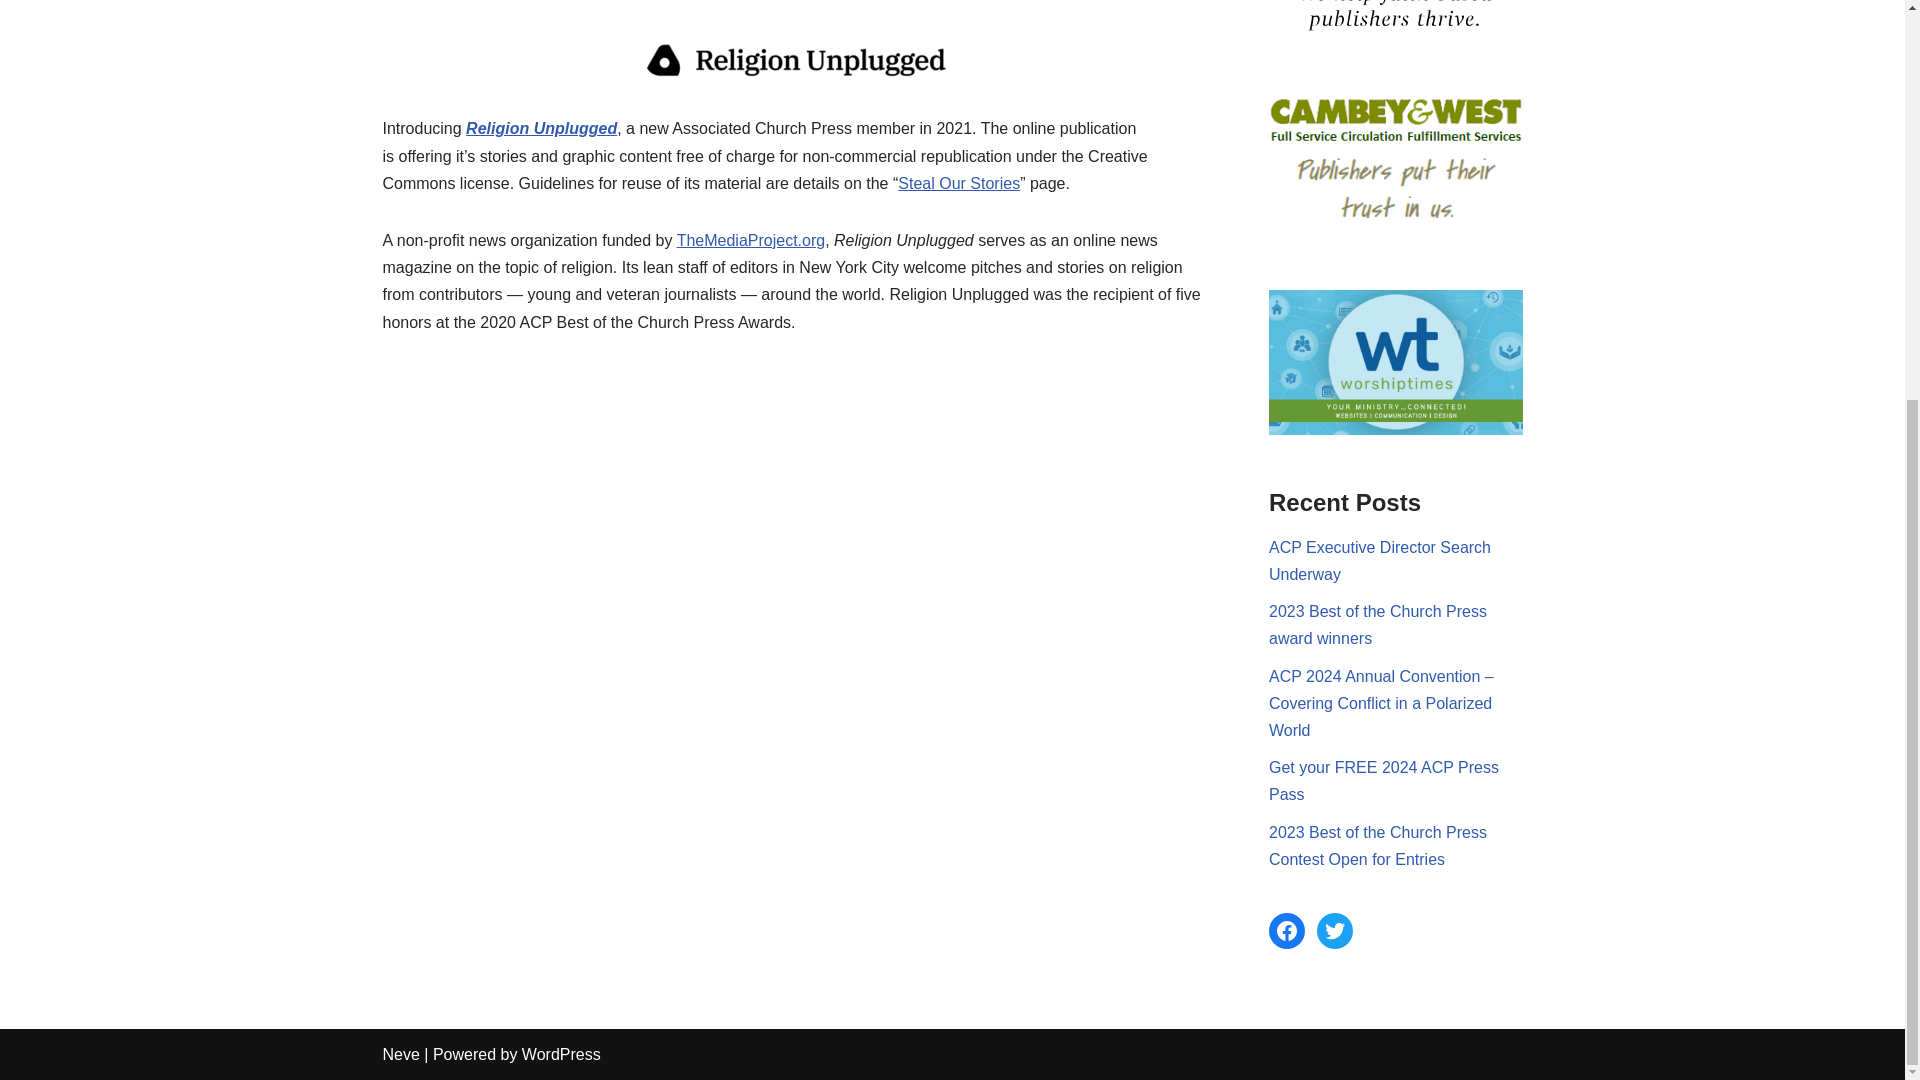 The image size is (1920, 1080). I want to click on 2023 Best of the Church Press award winners, so click(1378, 624).